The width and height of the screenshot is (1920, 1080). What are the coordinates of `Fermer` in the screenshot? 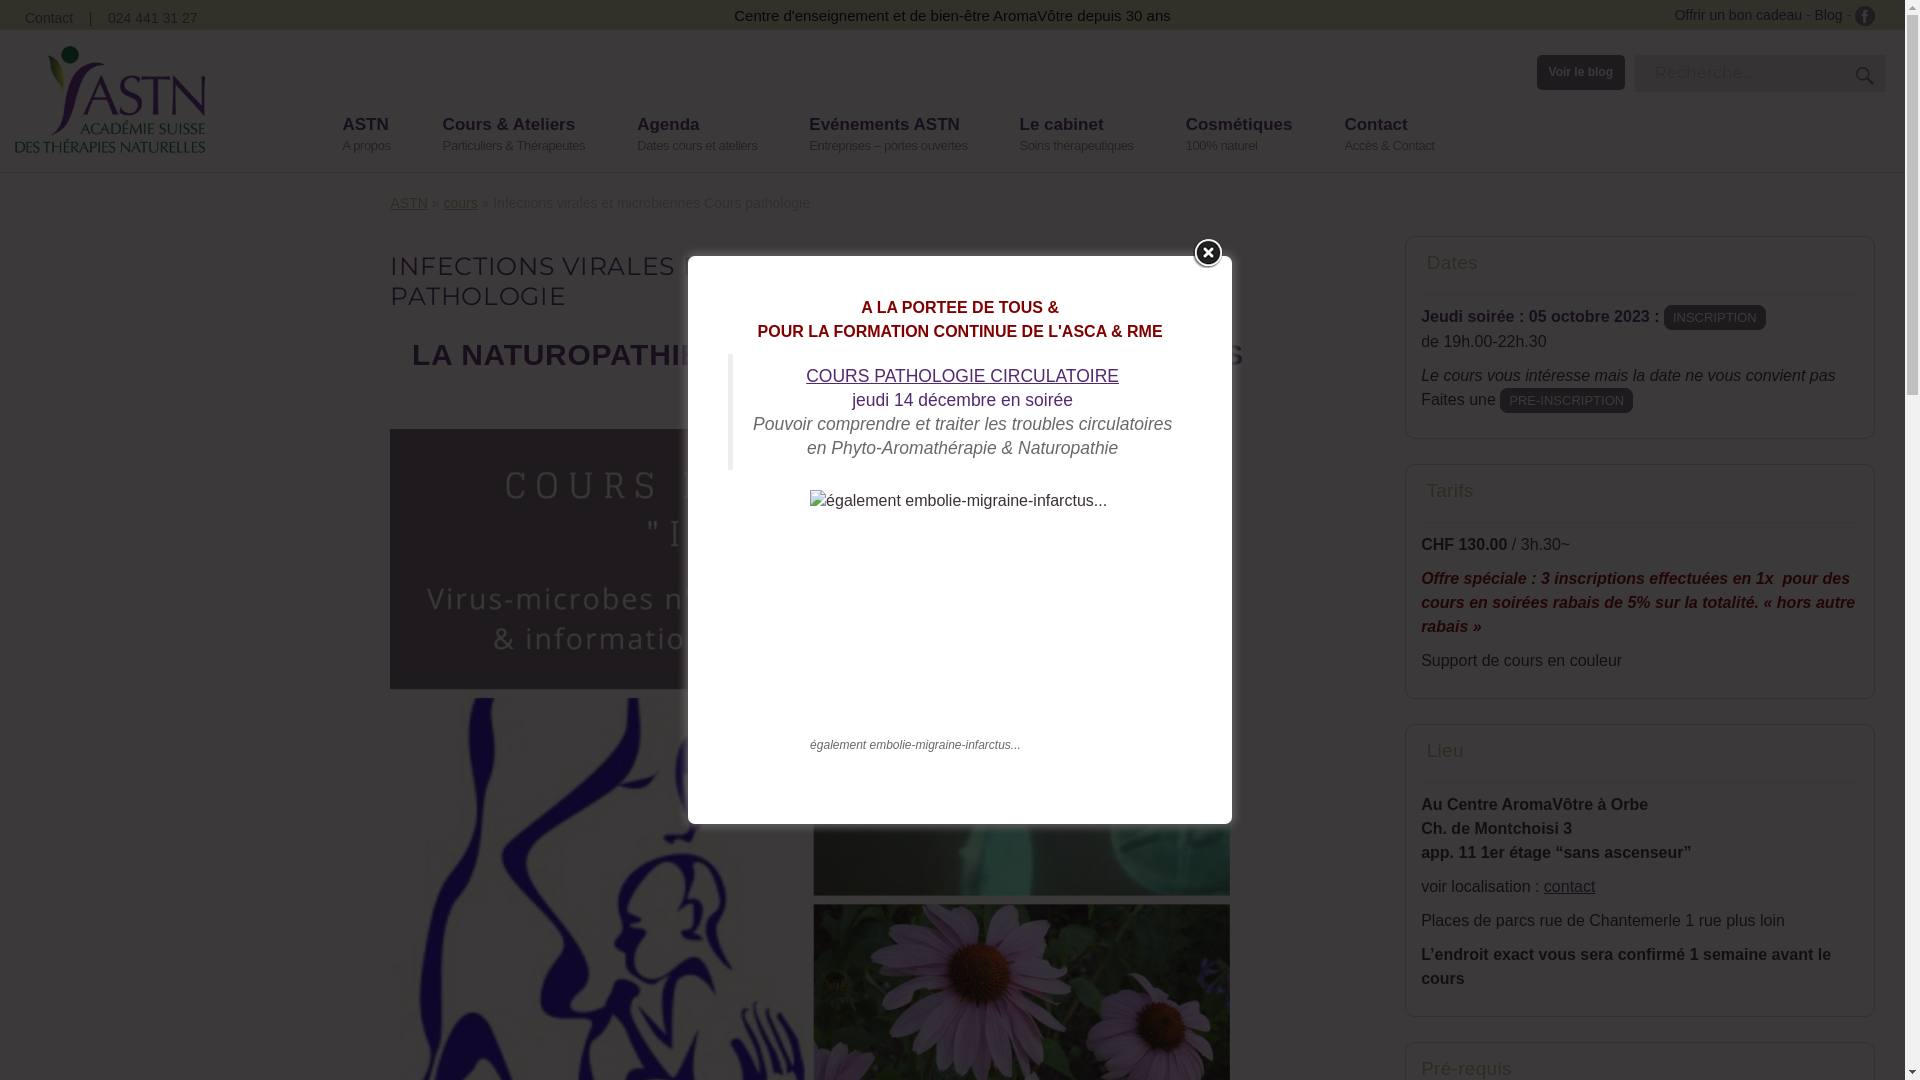 It's located at (1208, 253).